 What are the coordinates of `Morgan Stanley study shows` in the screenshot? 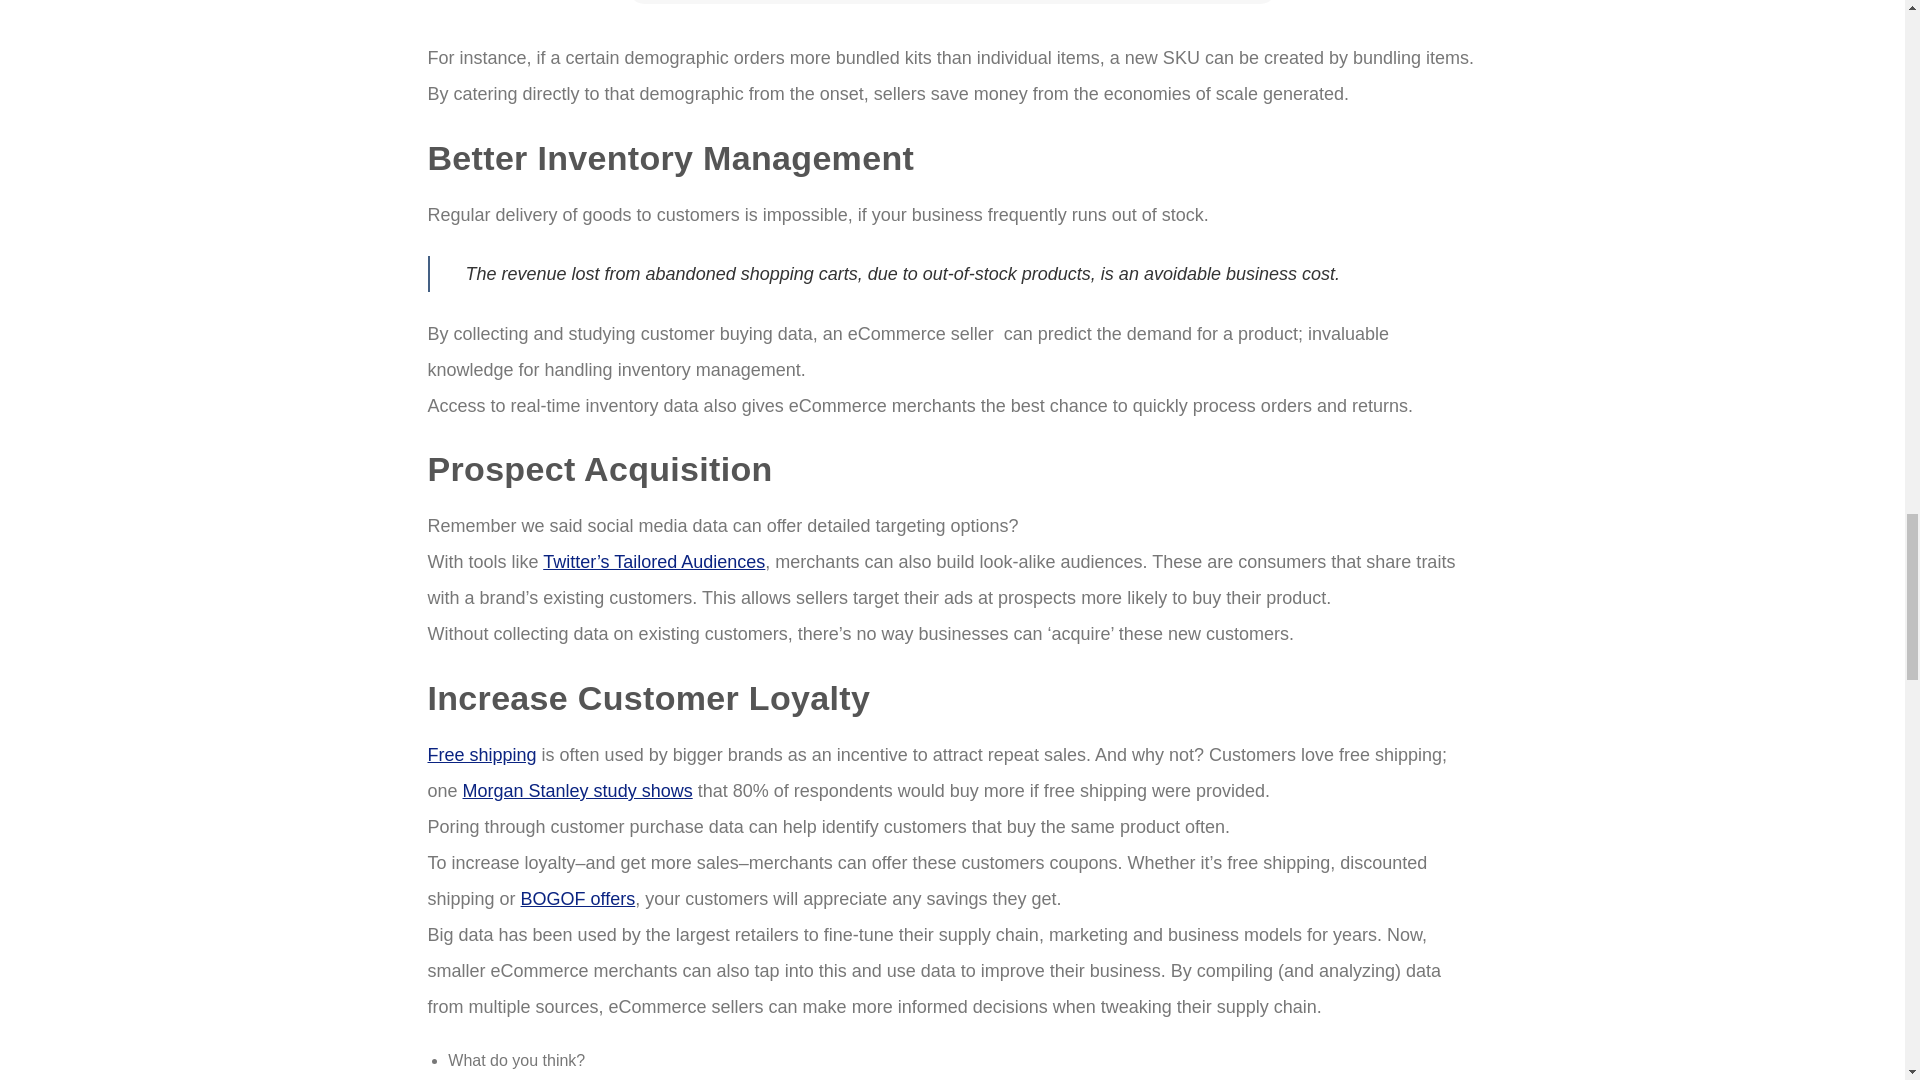 It's located at (578, 790).